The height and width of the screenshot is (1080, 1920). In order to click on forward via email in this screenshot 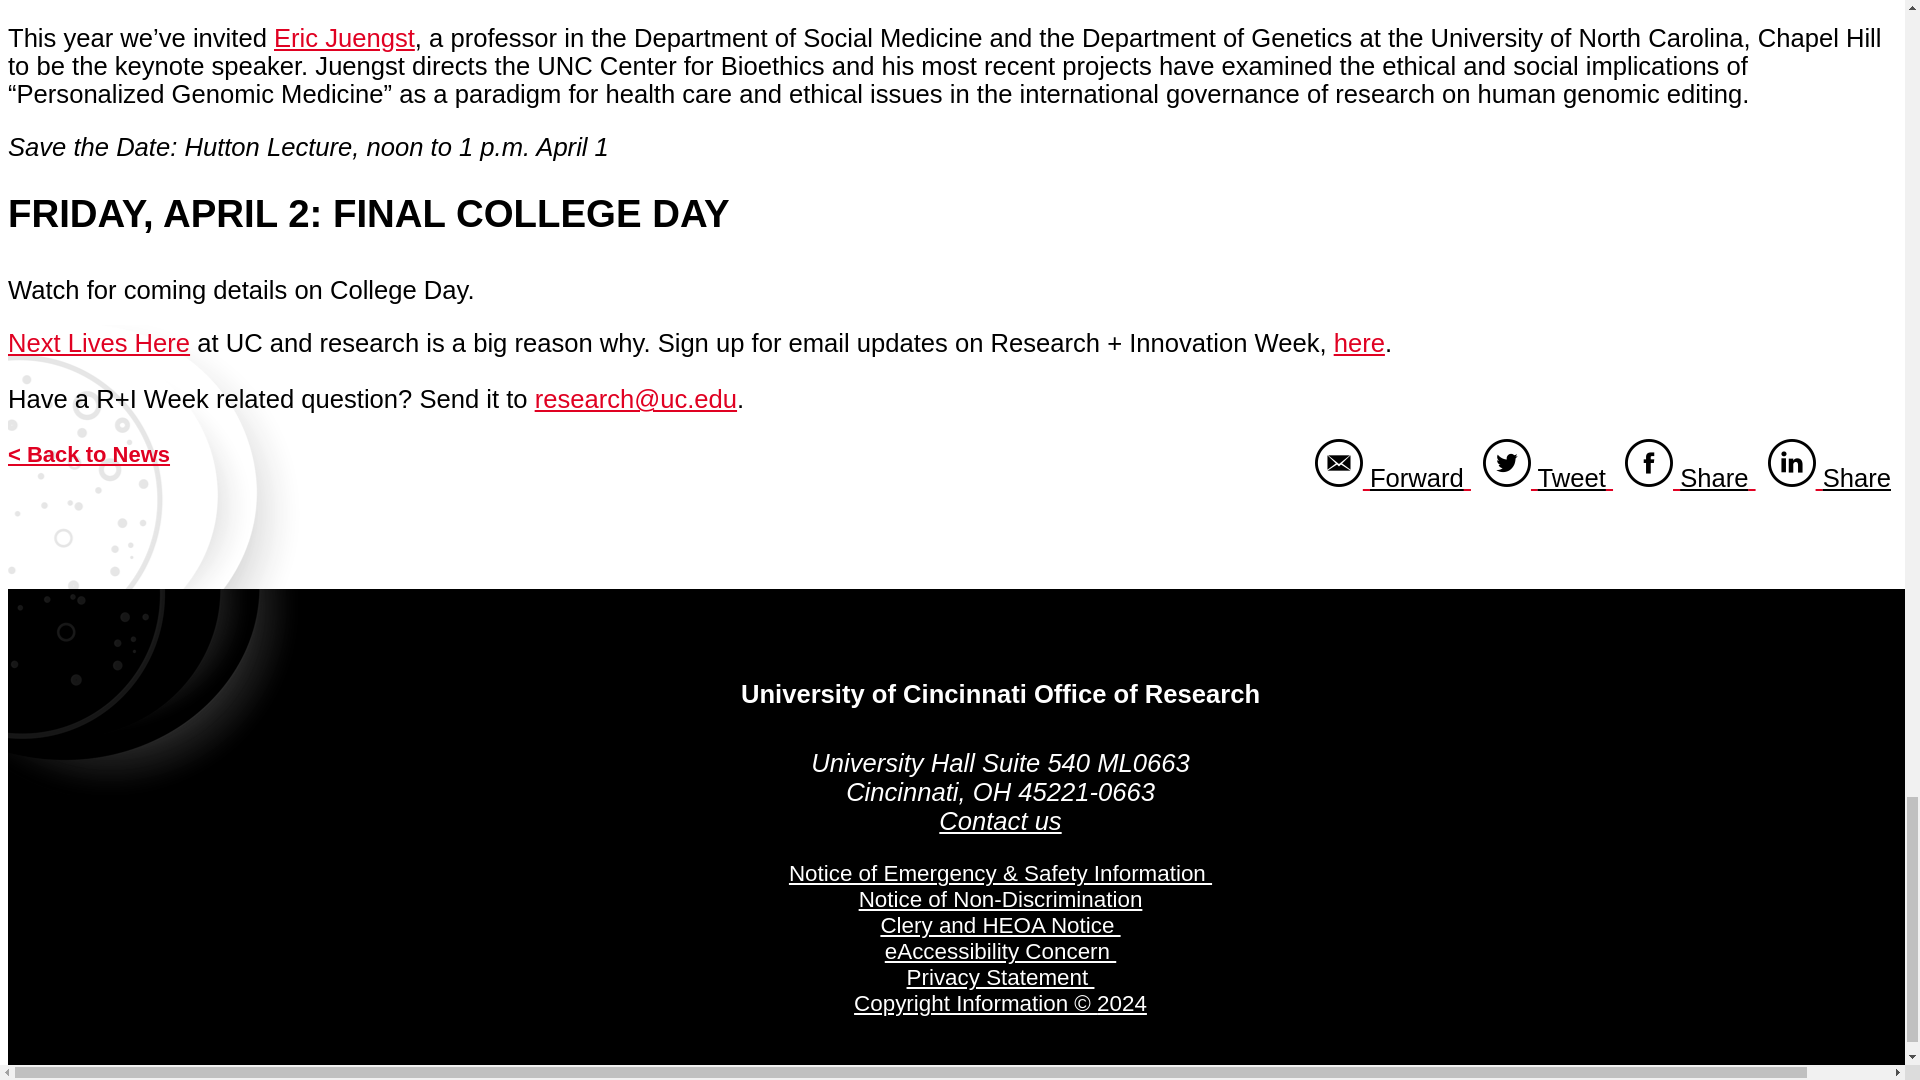, I will do `click(1392, 477)`.